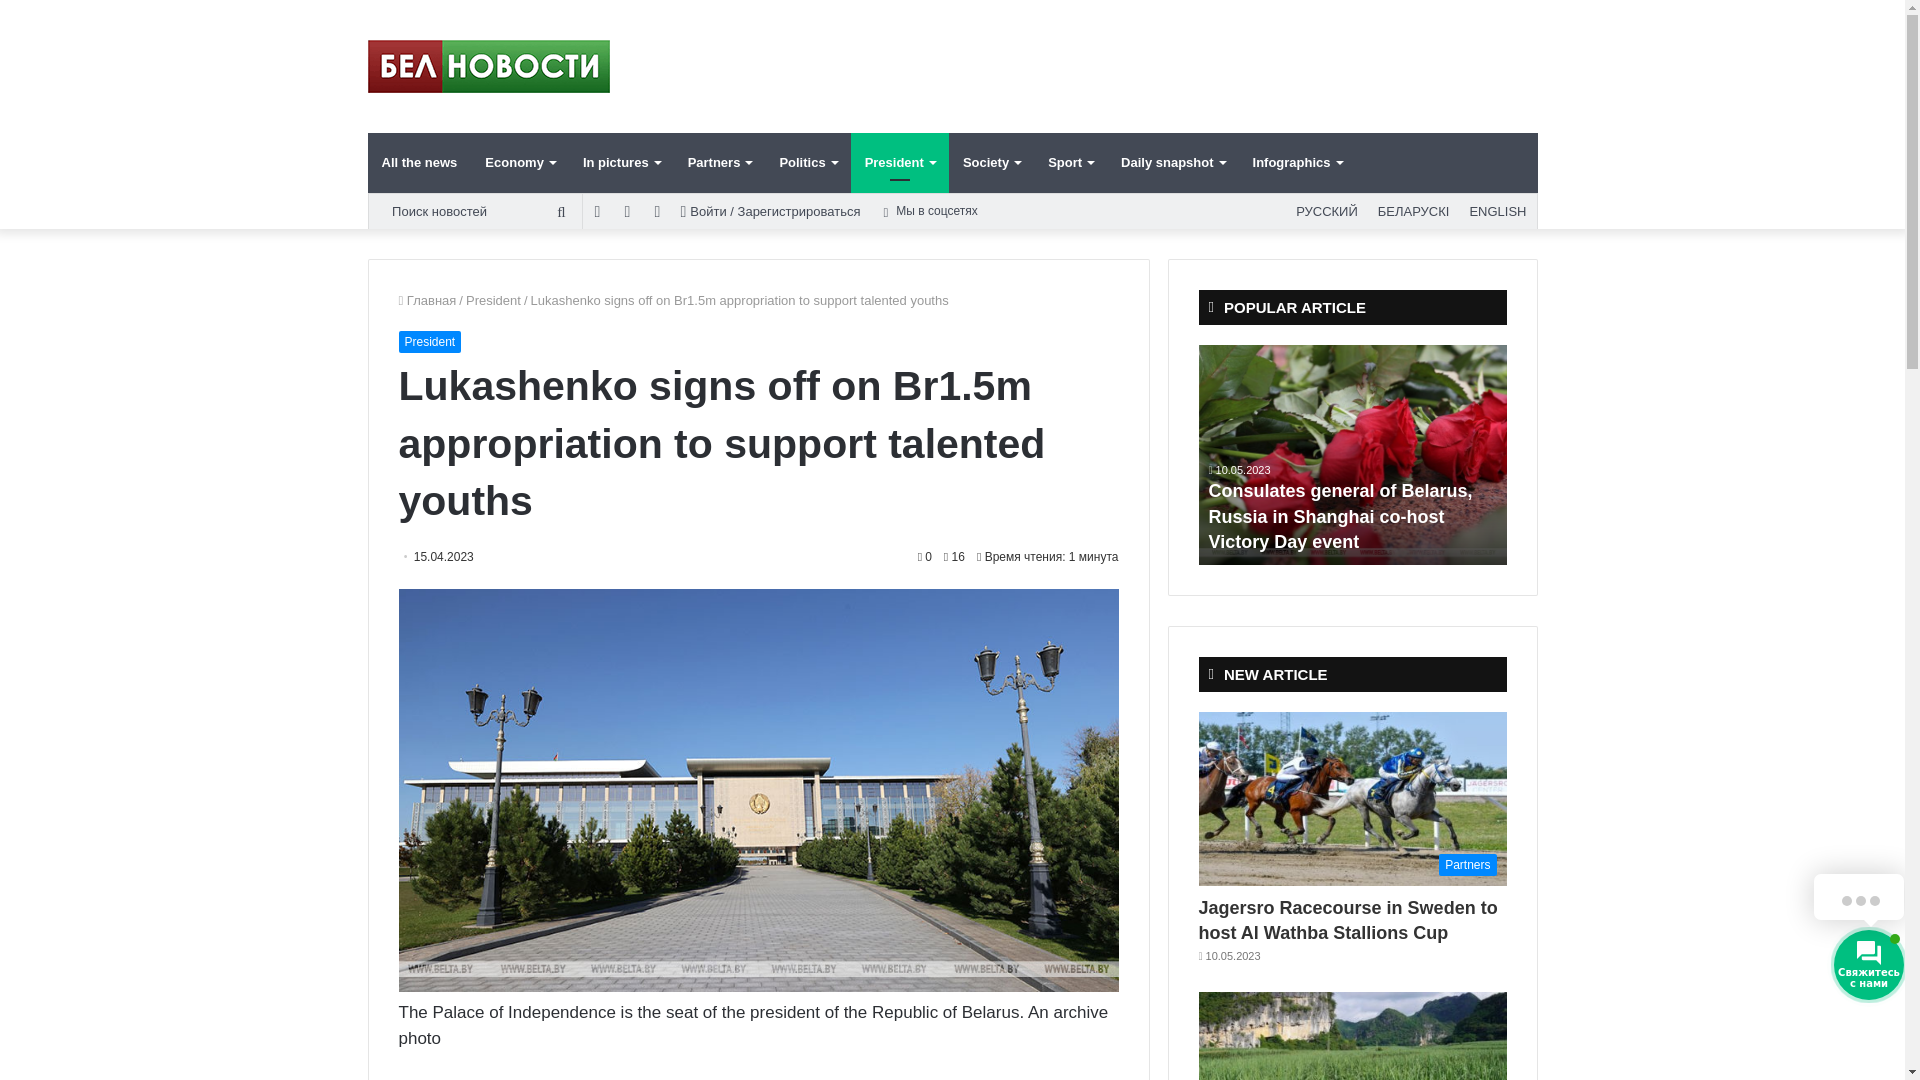 The height and width of the screenshot is (1080, 1920). Describe the element at coordinates (420, 162) in the screenshot. I see `All the news` at that location.